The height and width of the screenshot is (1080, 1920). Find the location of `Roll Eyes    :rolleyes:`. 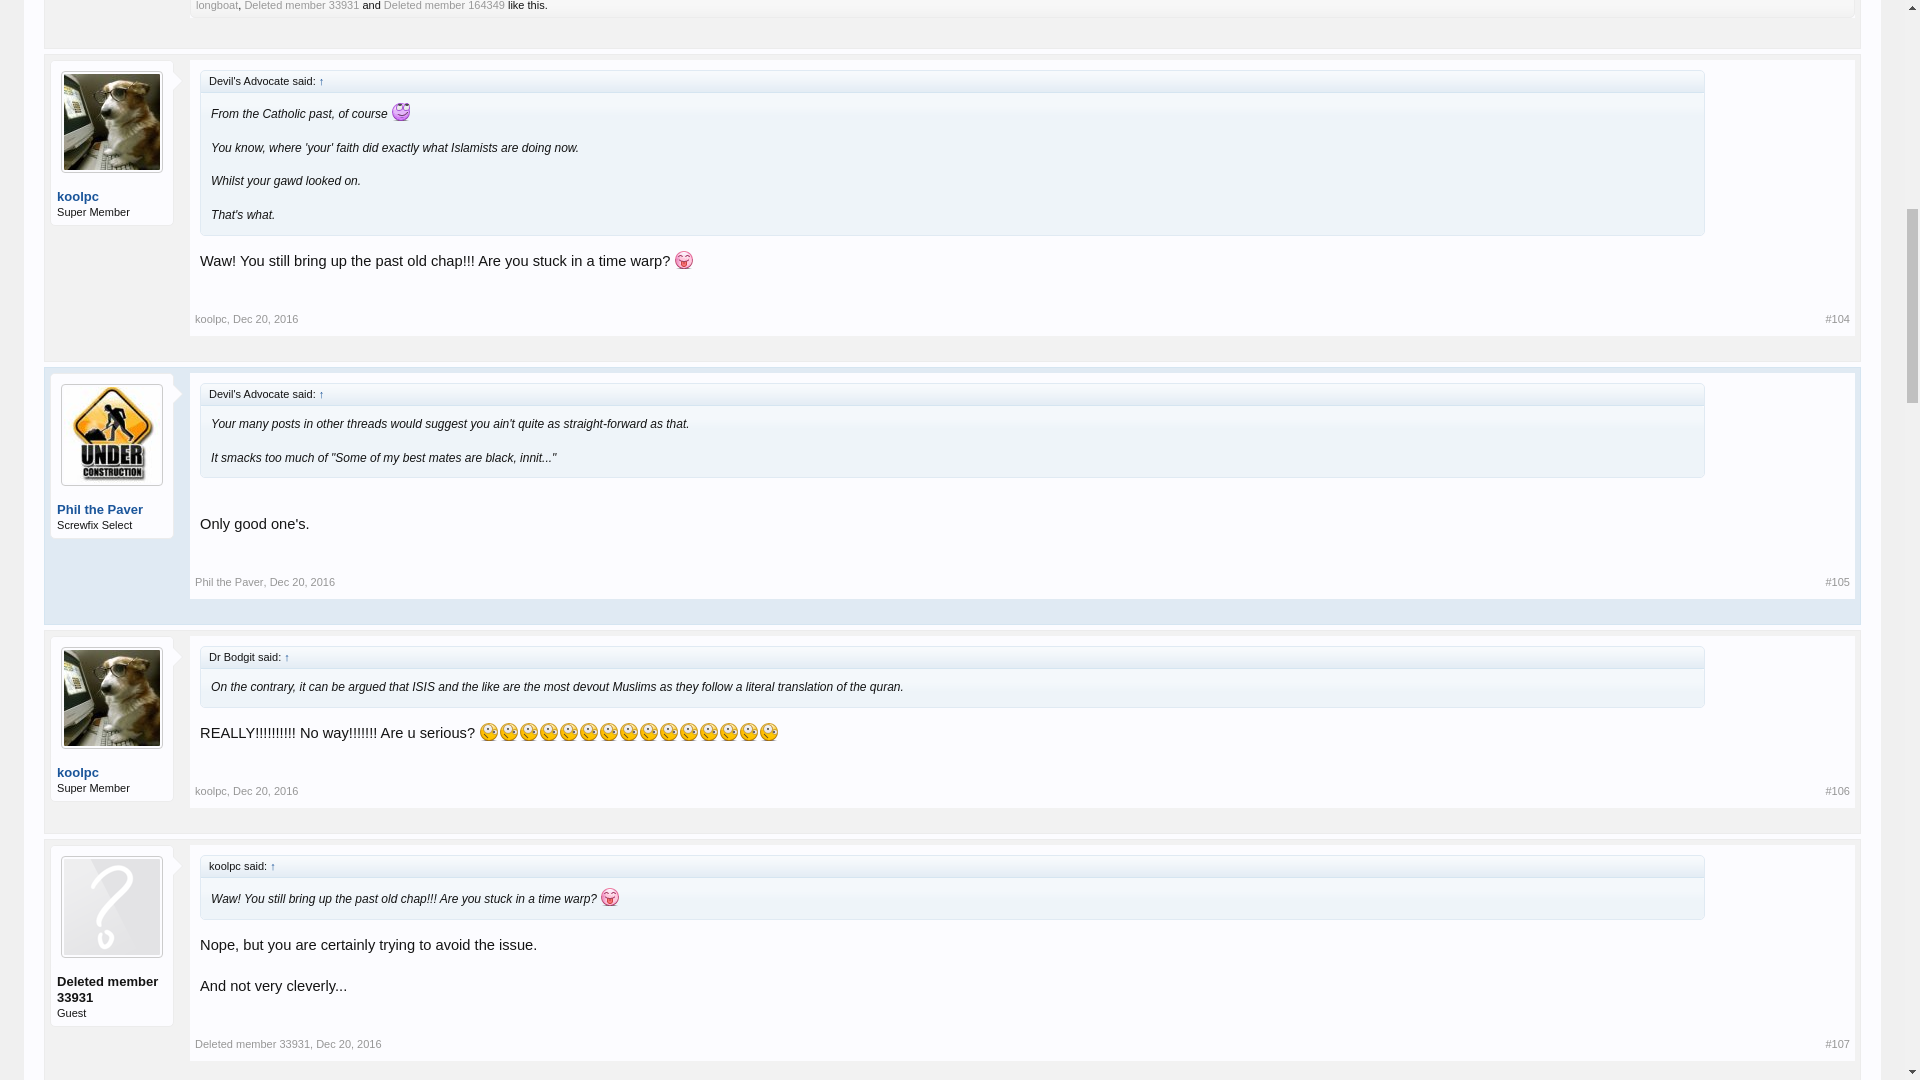

Roll Eyes    :rolleyes: is located at coordinates (400, 111).